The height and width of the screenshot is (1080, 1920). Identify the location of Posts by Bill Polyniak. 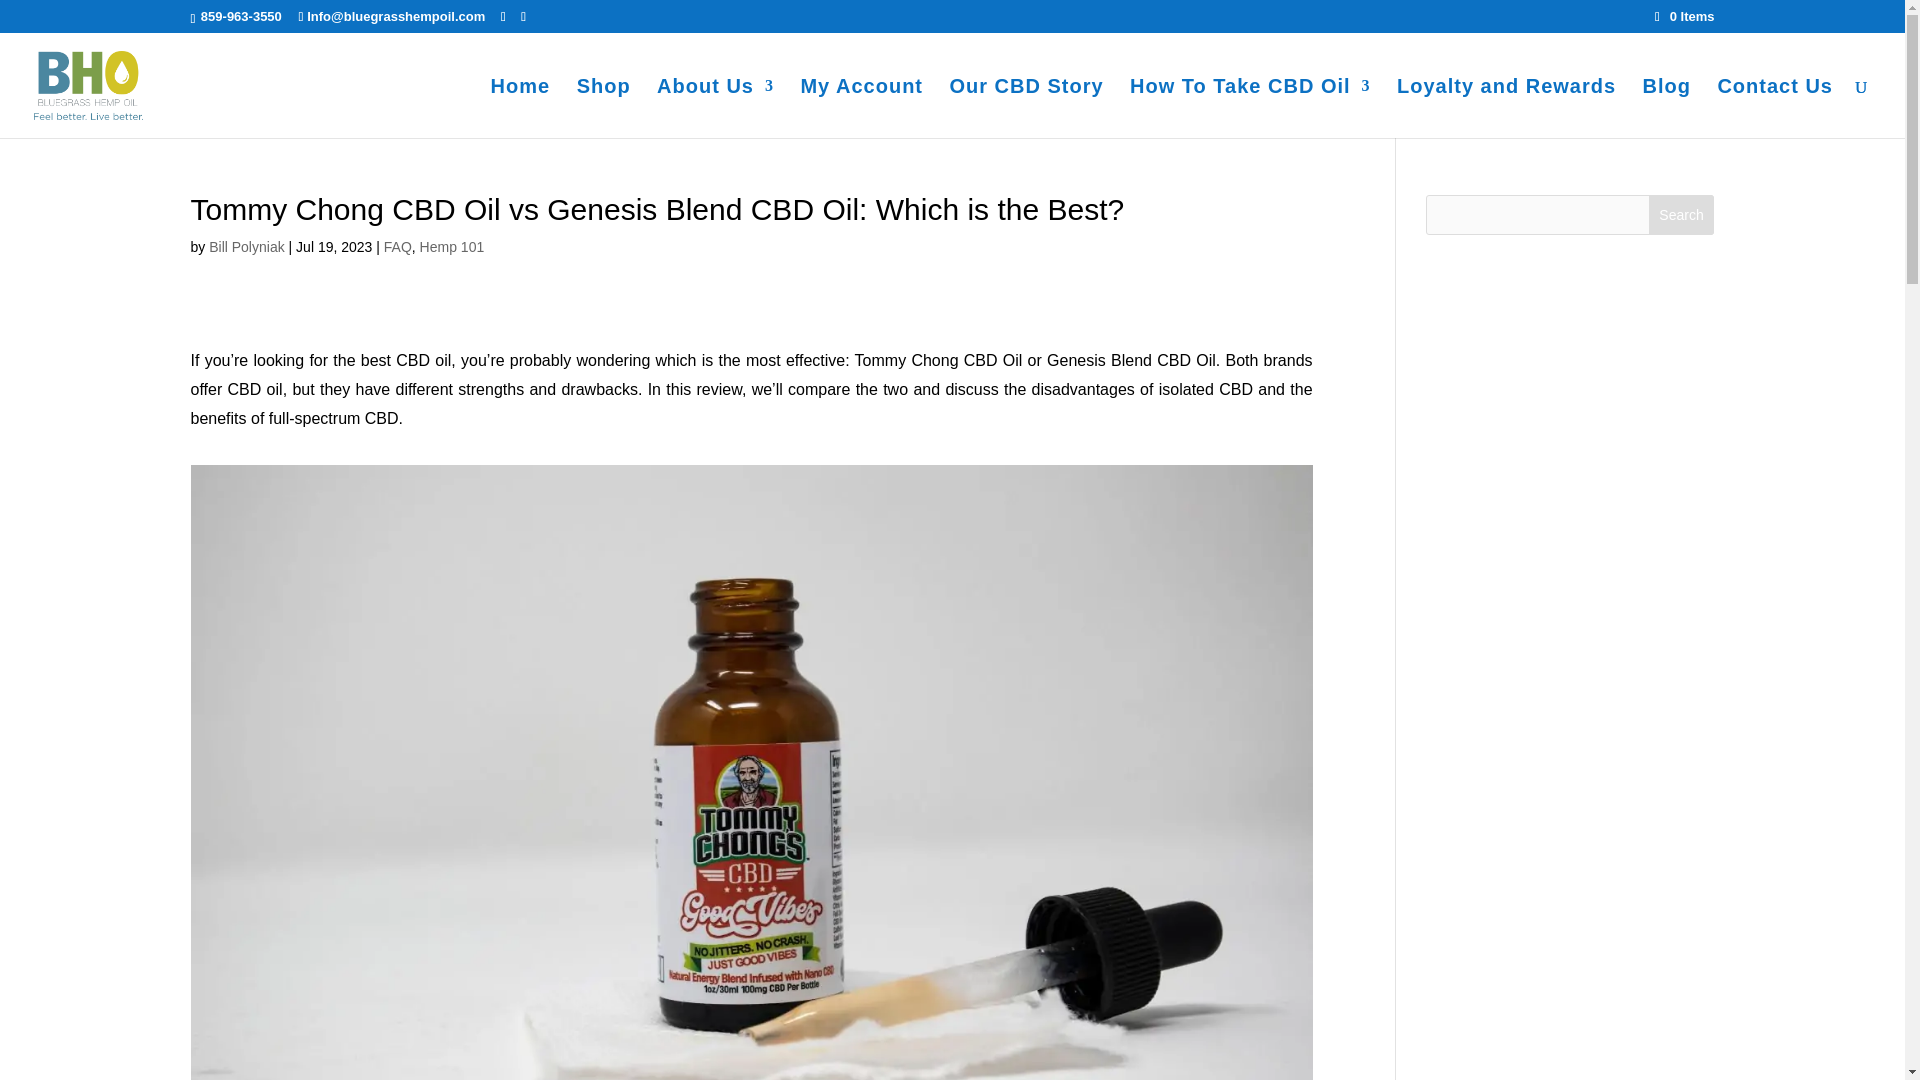
(246, 246).